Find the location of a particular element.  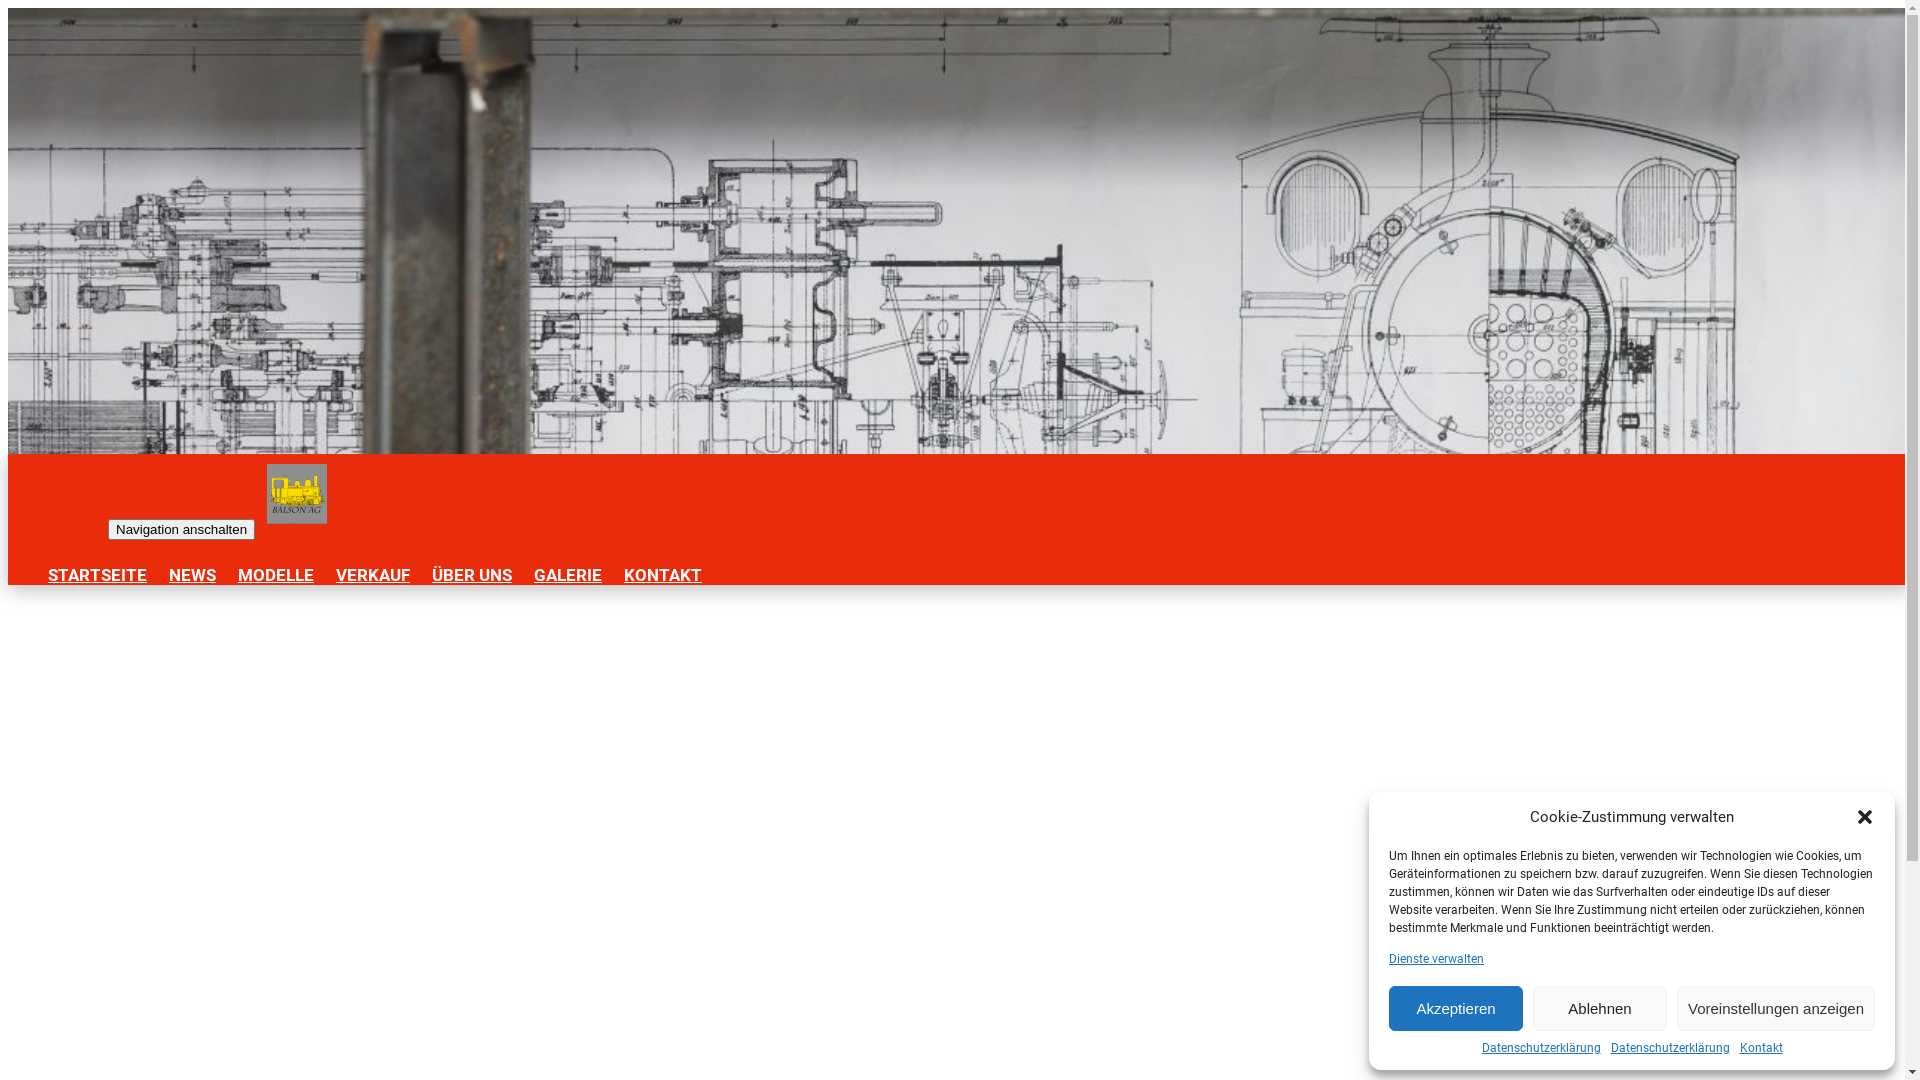

NEWS is located at coordinates (192, 575).